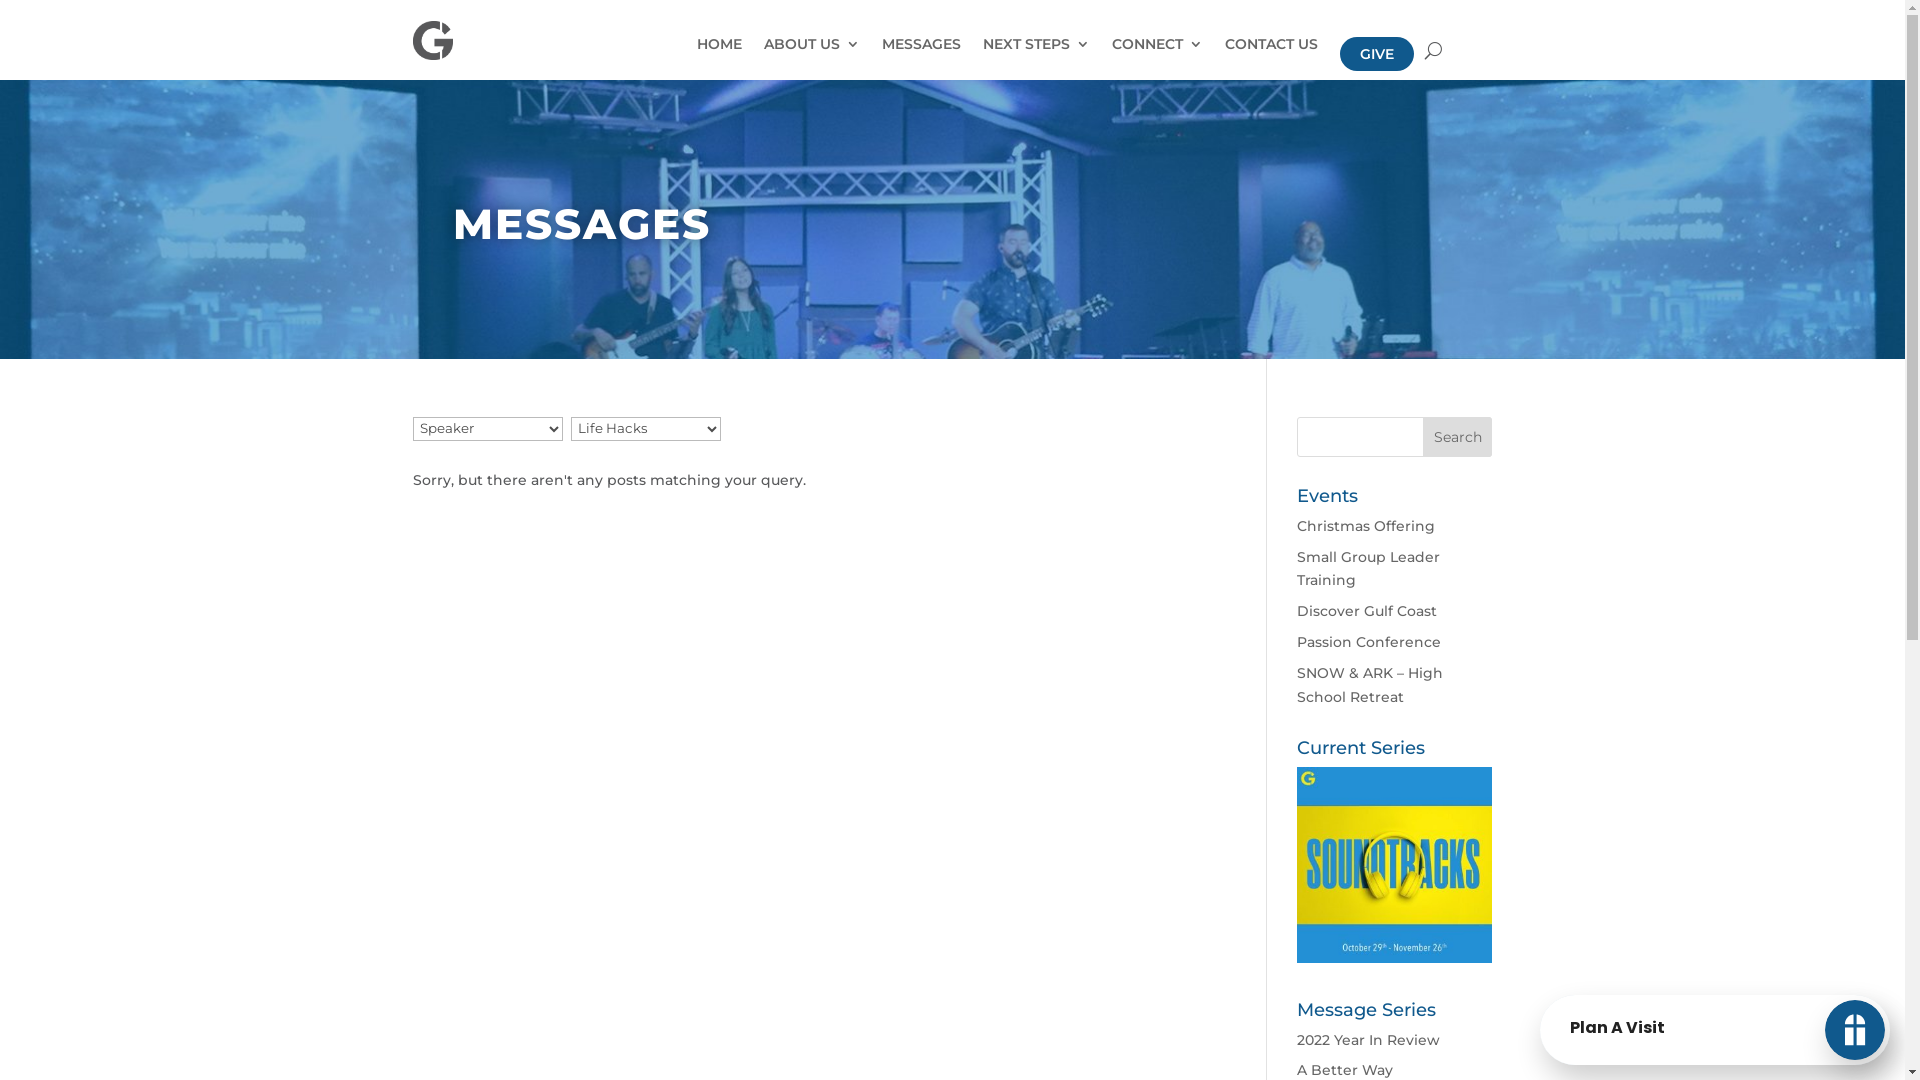 This screenshot has width=1920, height=1080. Describe the element at coordinates (922, 54) in the screenshot. I see `MESSAGES` at that location.